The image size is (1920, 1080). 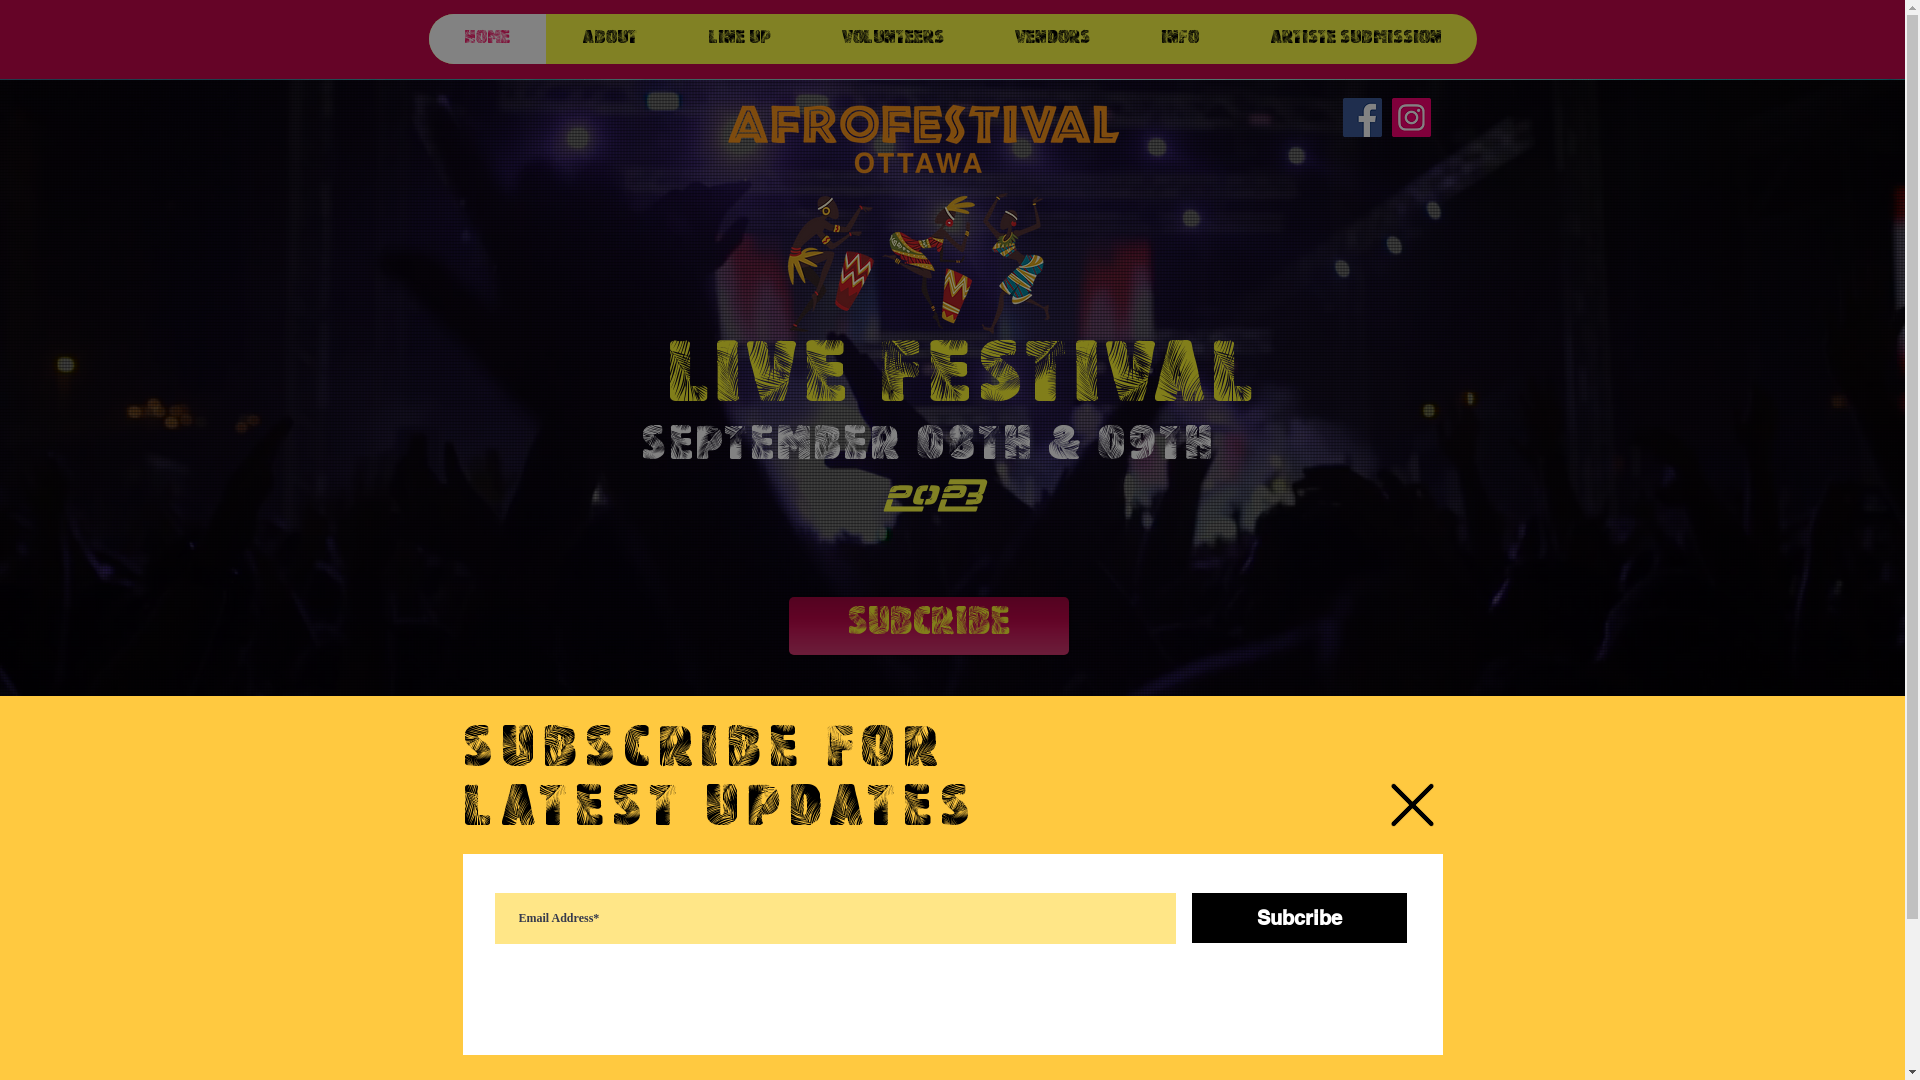 I want to click on VOLUNTEERS, so click(x=892, y=39).